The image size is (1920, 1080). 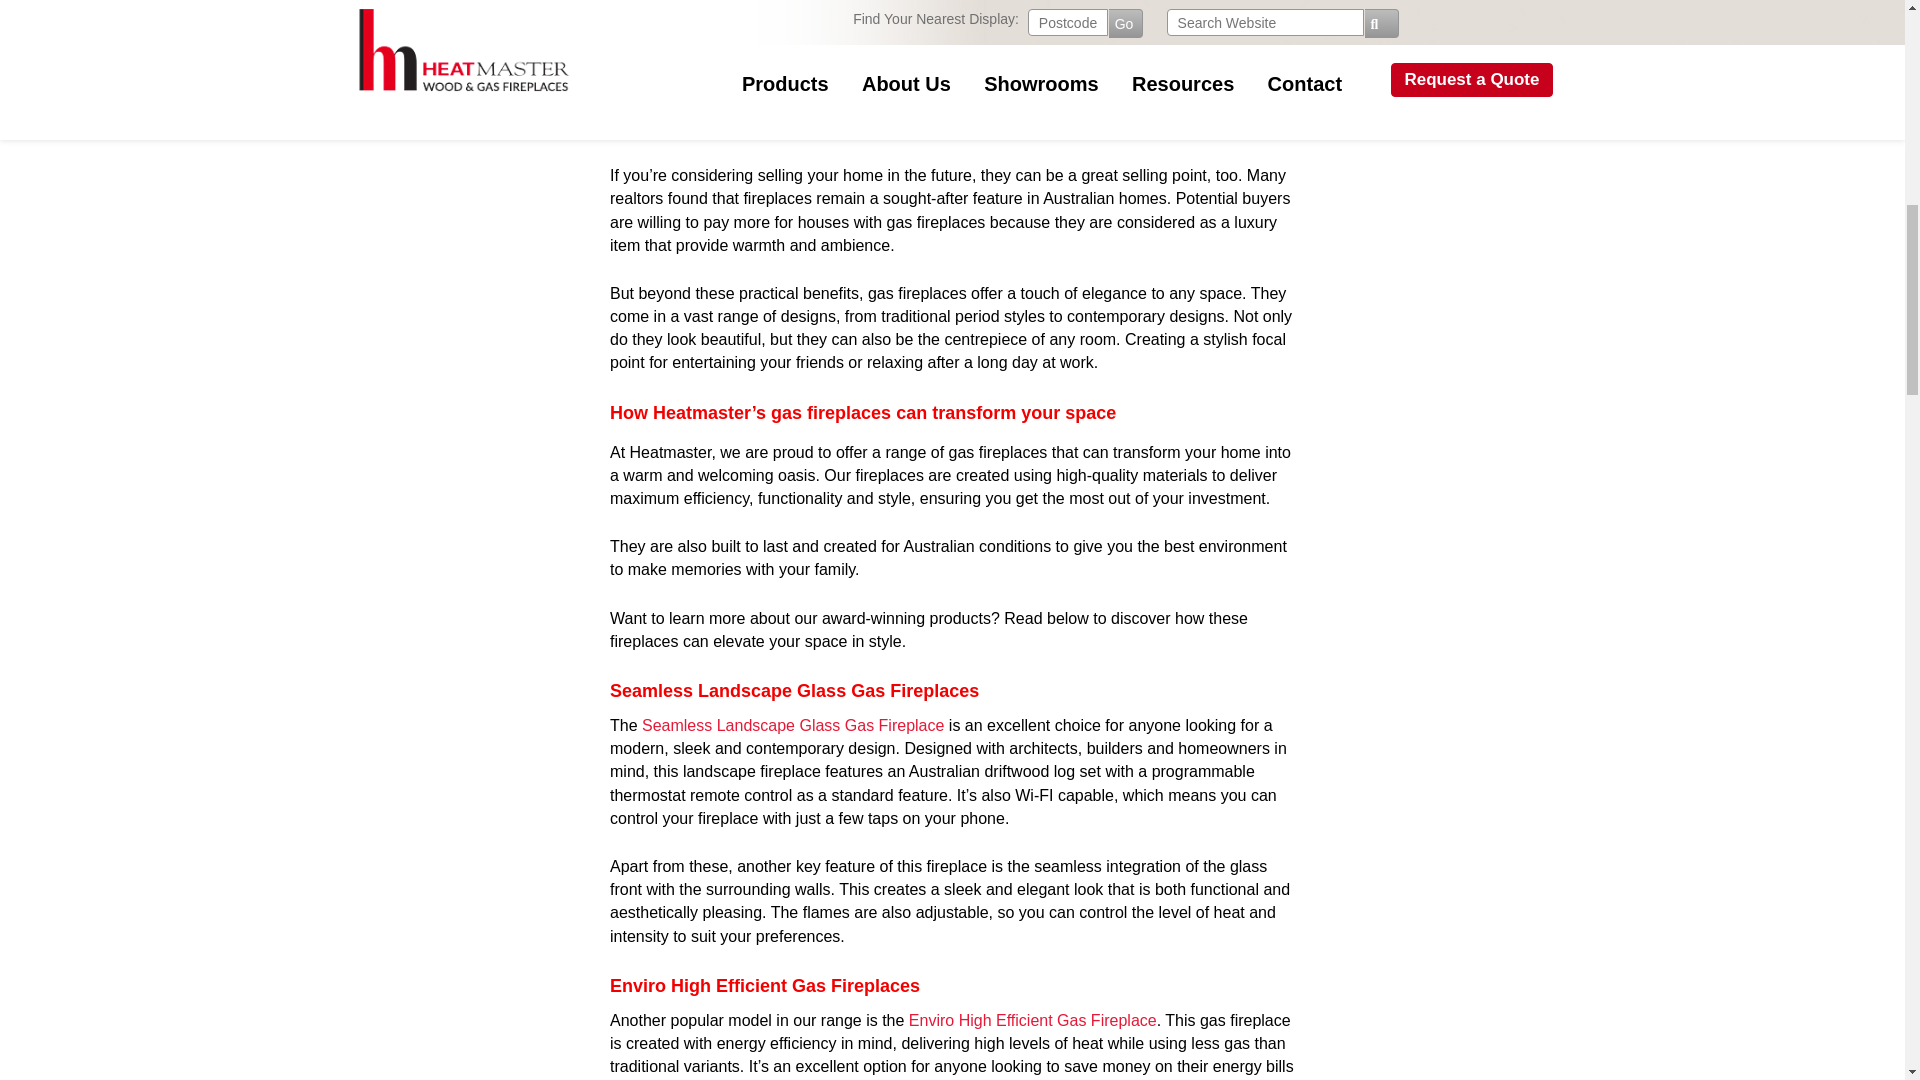 What do you see at coordinates (792, 726) in the screenshot?
I see `Seamless Landscape Glass Gas Fireplace` at bounding box center [792, 726].